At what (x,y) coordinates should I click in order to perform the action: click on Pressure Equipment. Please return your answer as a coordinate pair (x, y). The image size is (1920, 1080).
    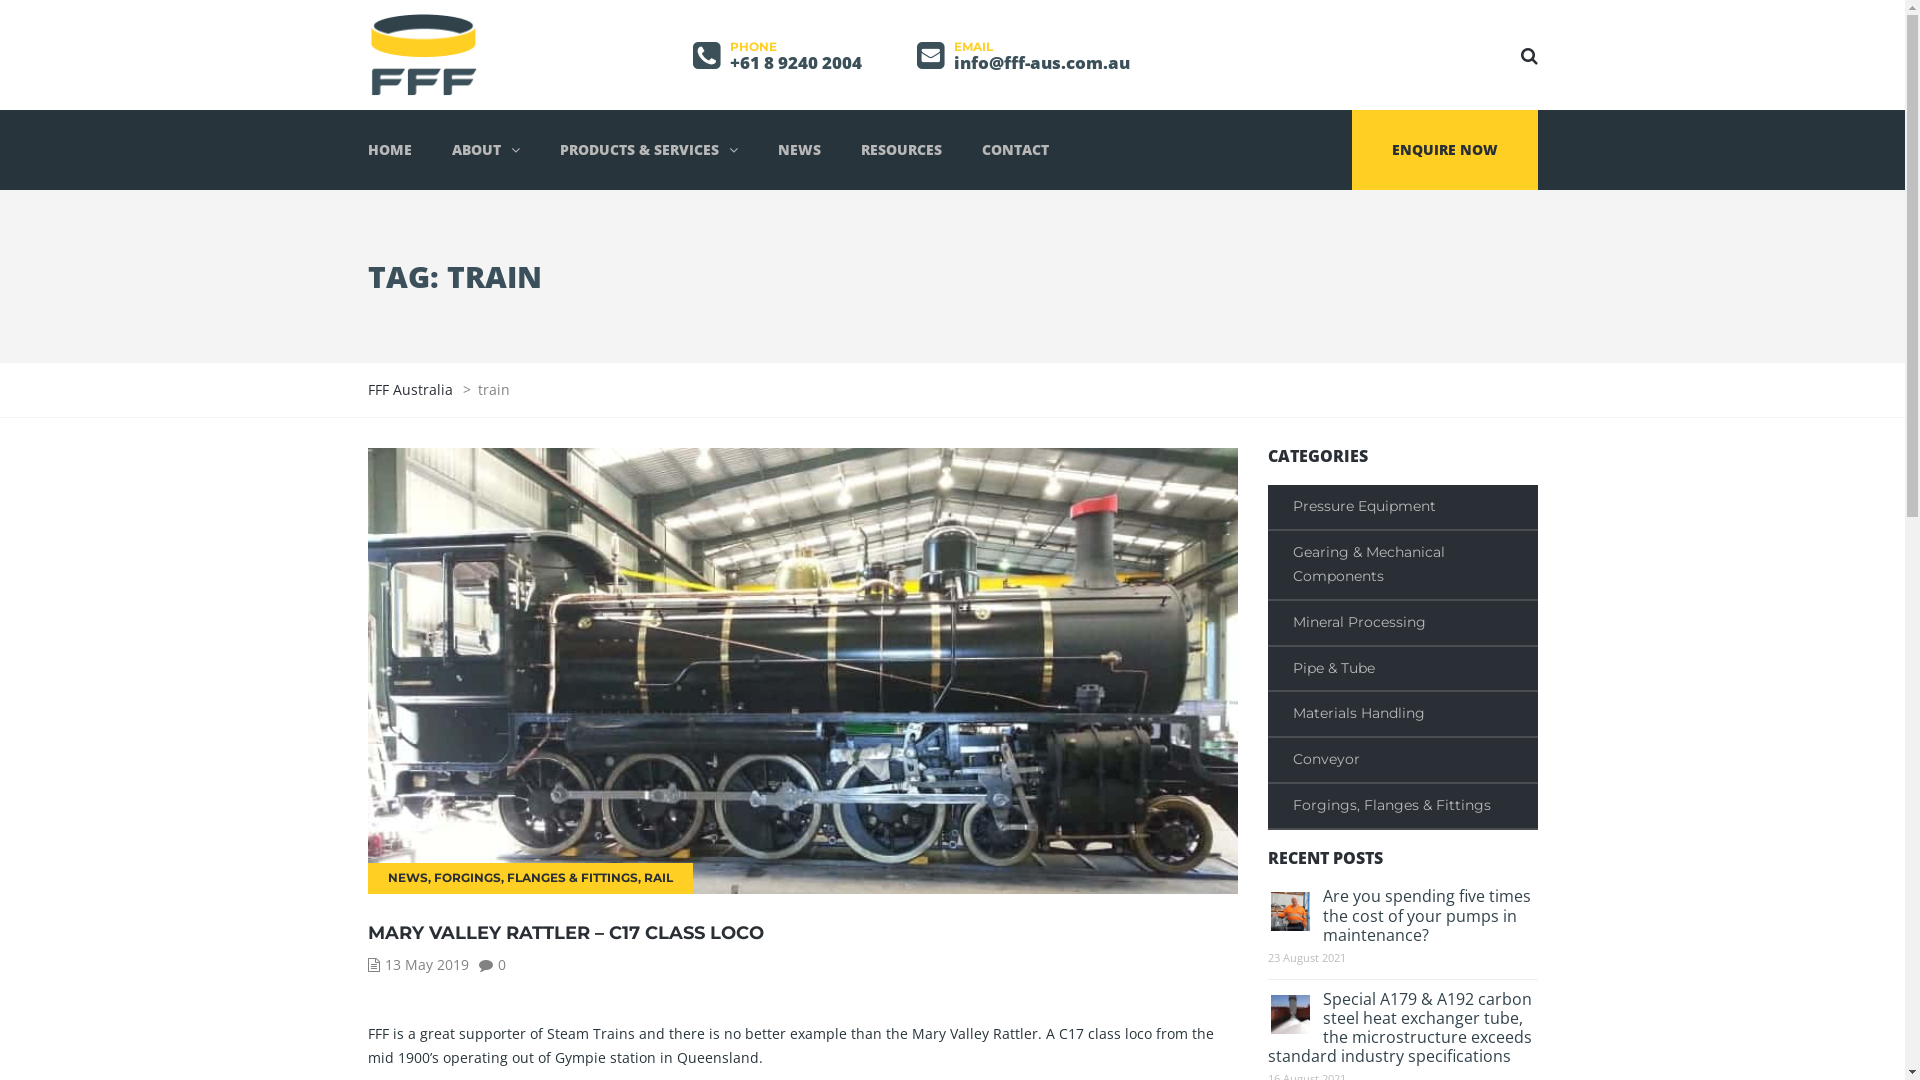
    Looking at the image, I should click on (1403, 508).